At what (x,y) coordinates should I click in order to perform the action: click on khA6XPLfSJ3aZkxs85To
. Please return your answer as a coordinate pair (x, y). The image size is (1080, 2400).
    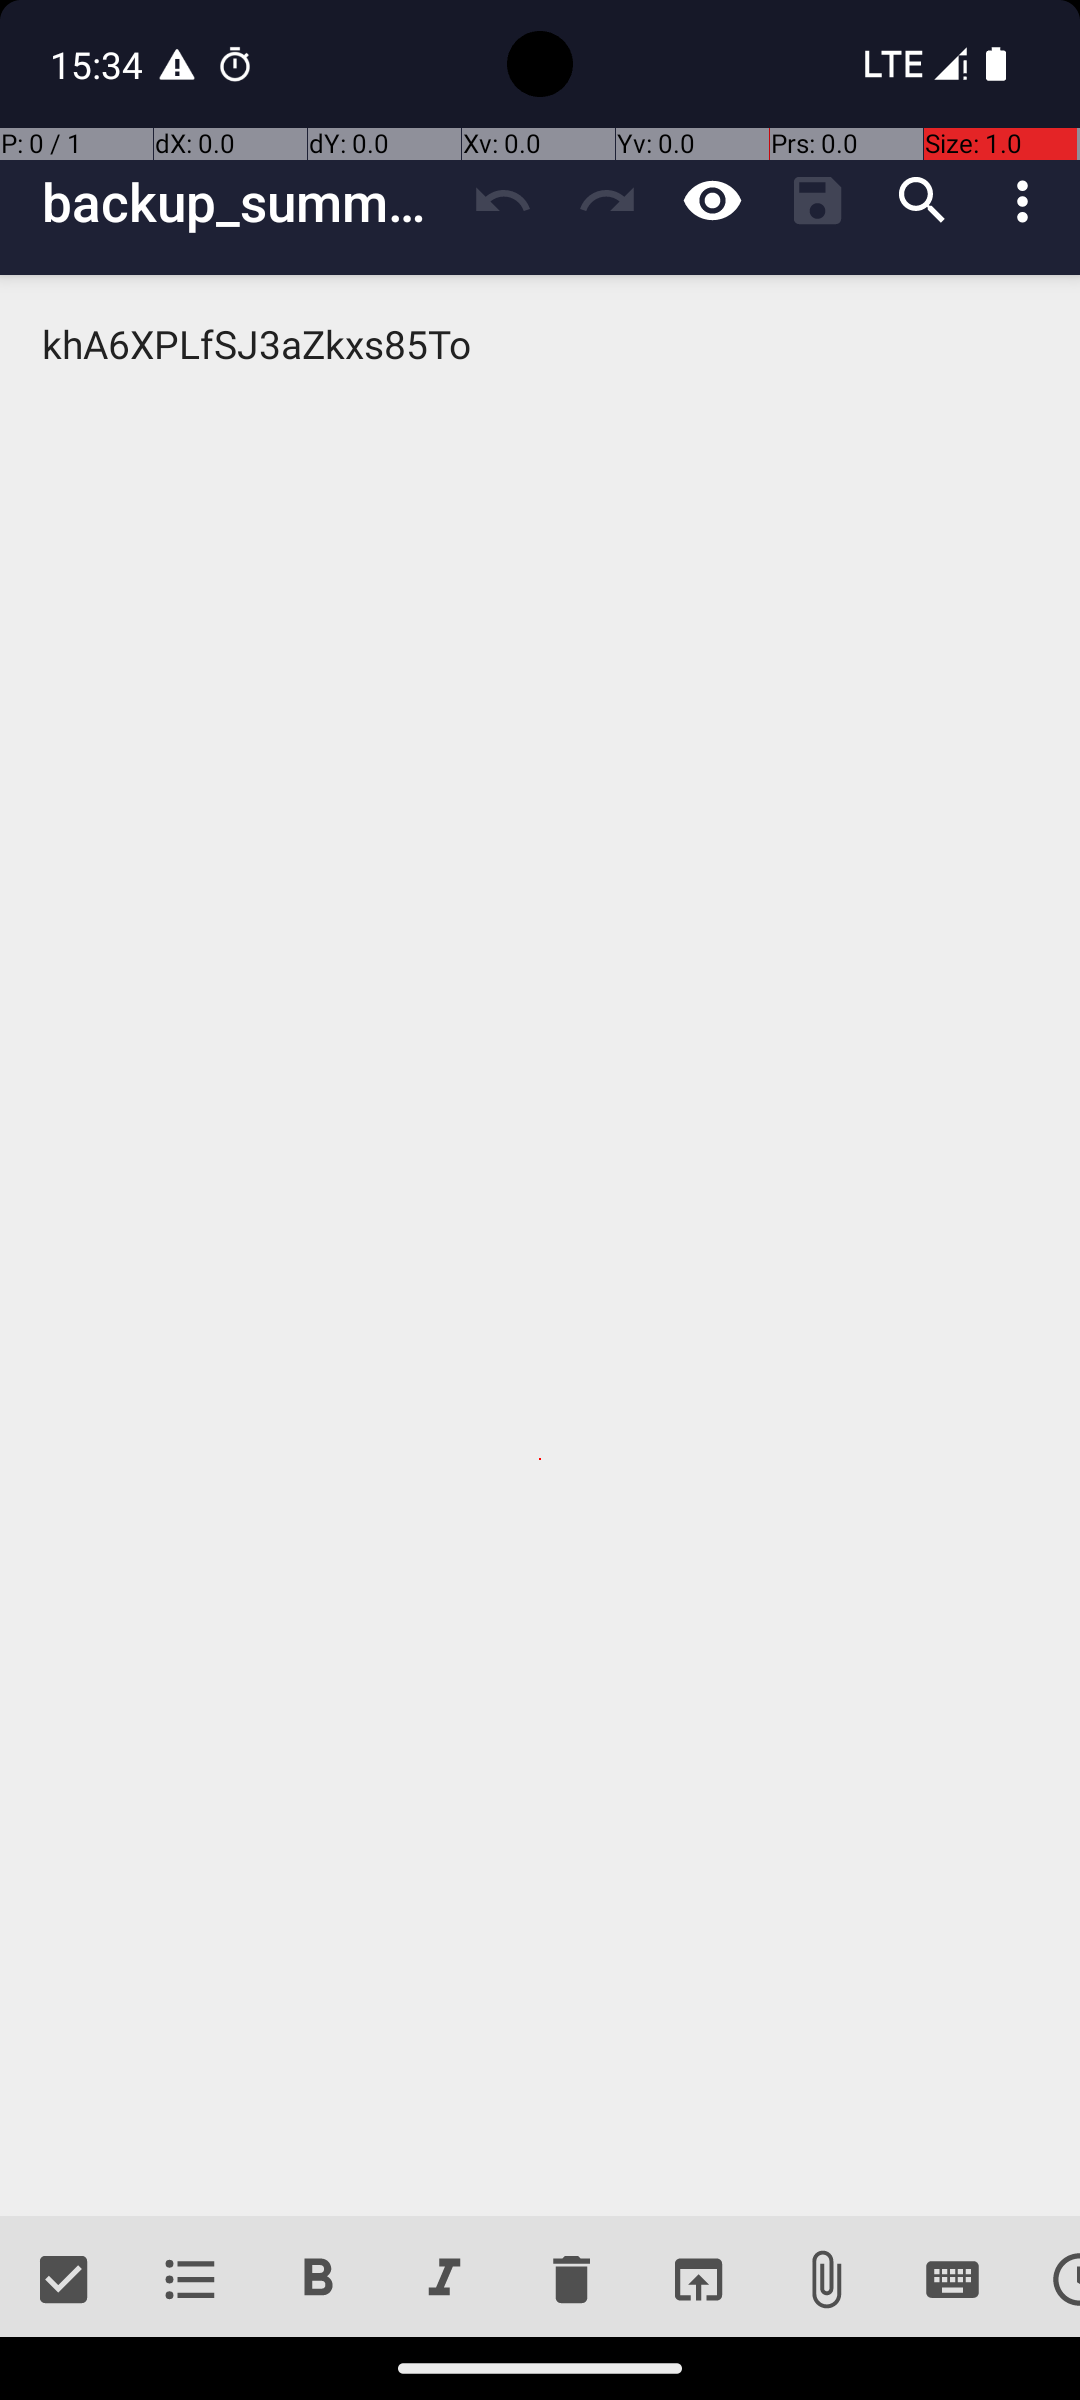
    Looking at the image, I should click on (540, 1246).